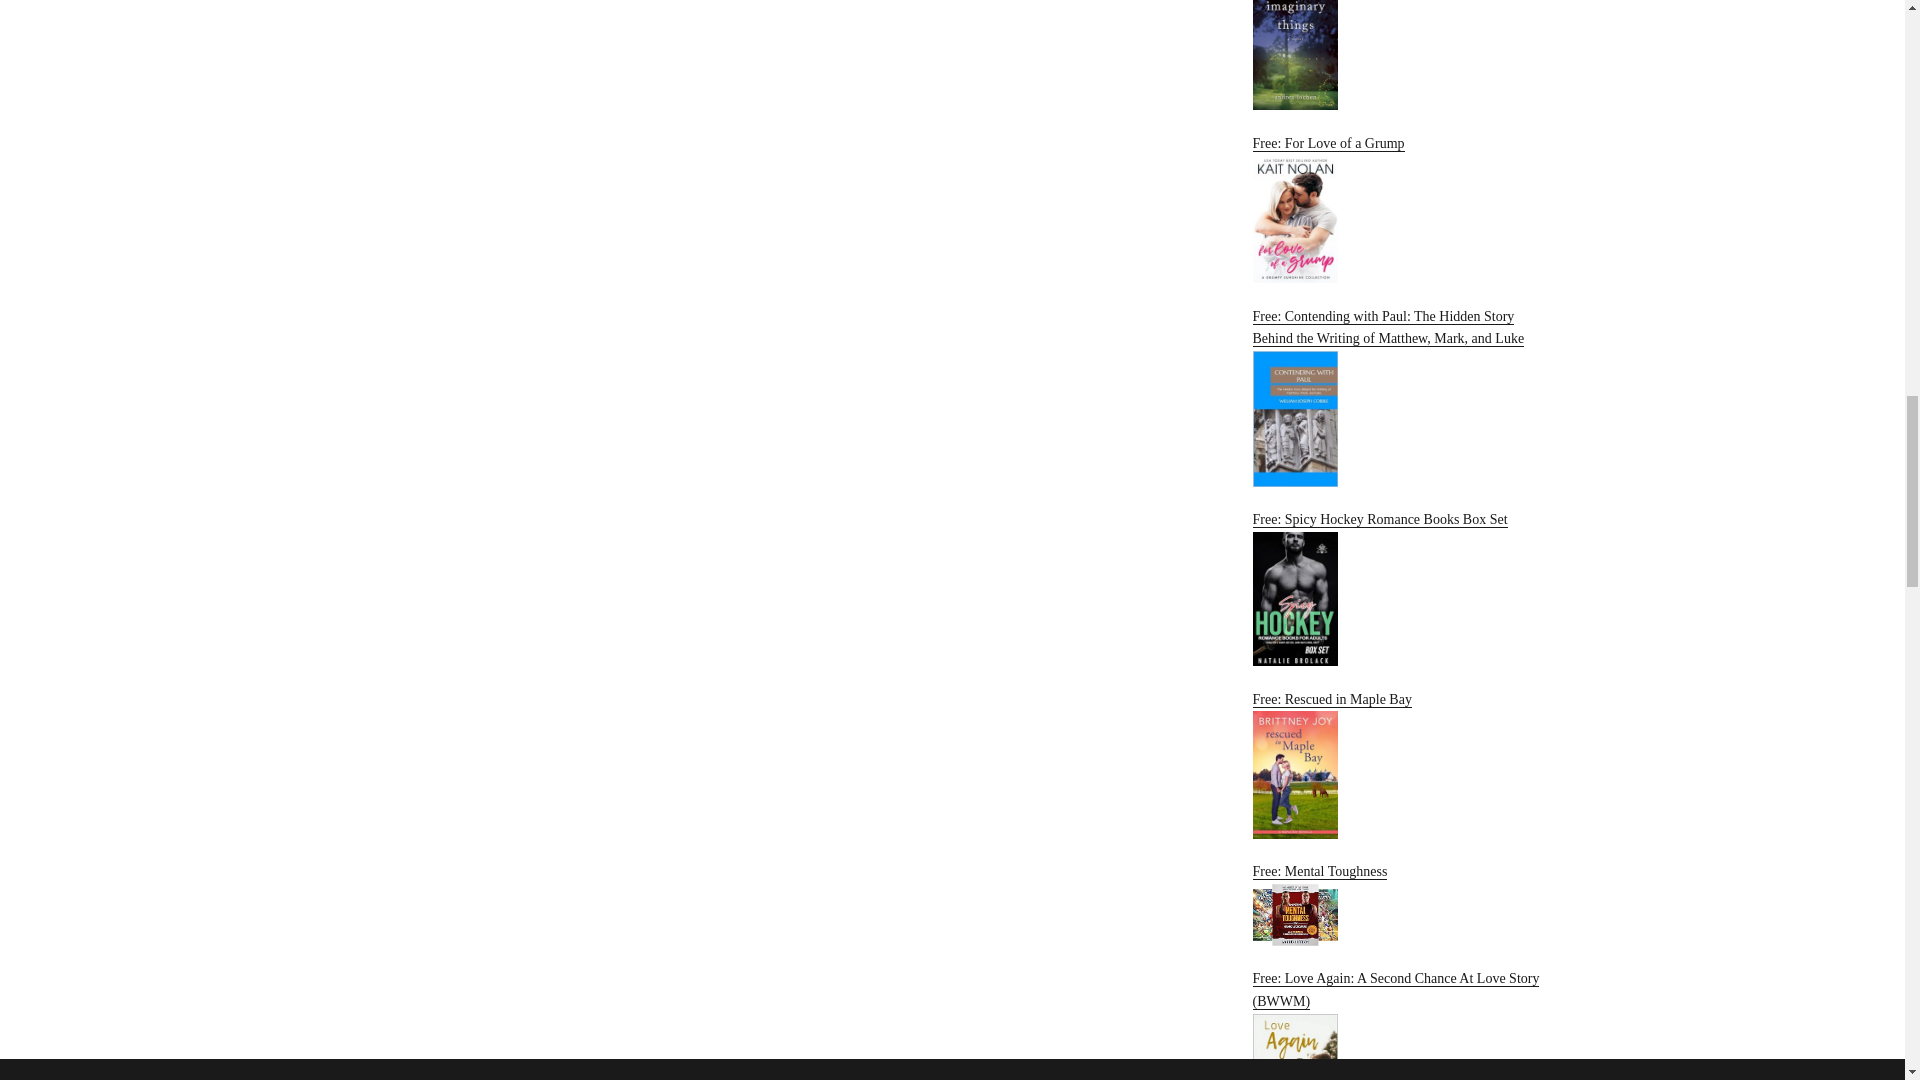  I want to click on Free: Spicy Hockey Romance Books Box Set, so click(1401, 588).